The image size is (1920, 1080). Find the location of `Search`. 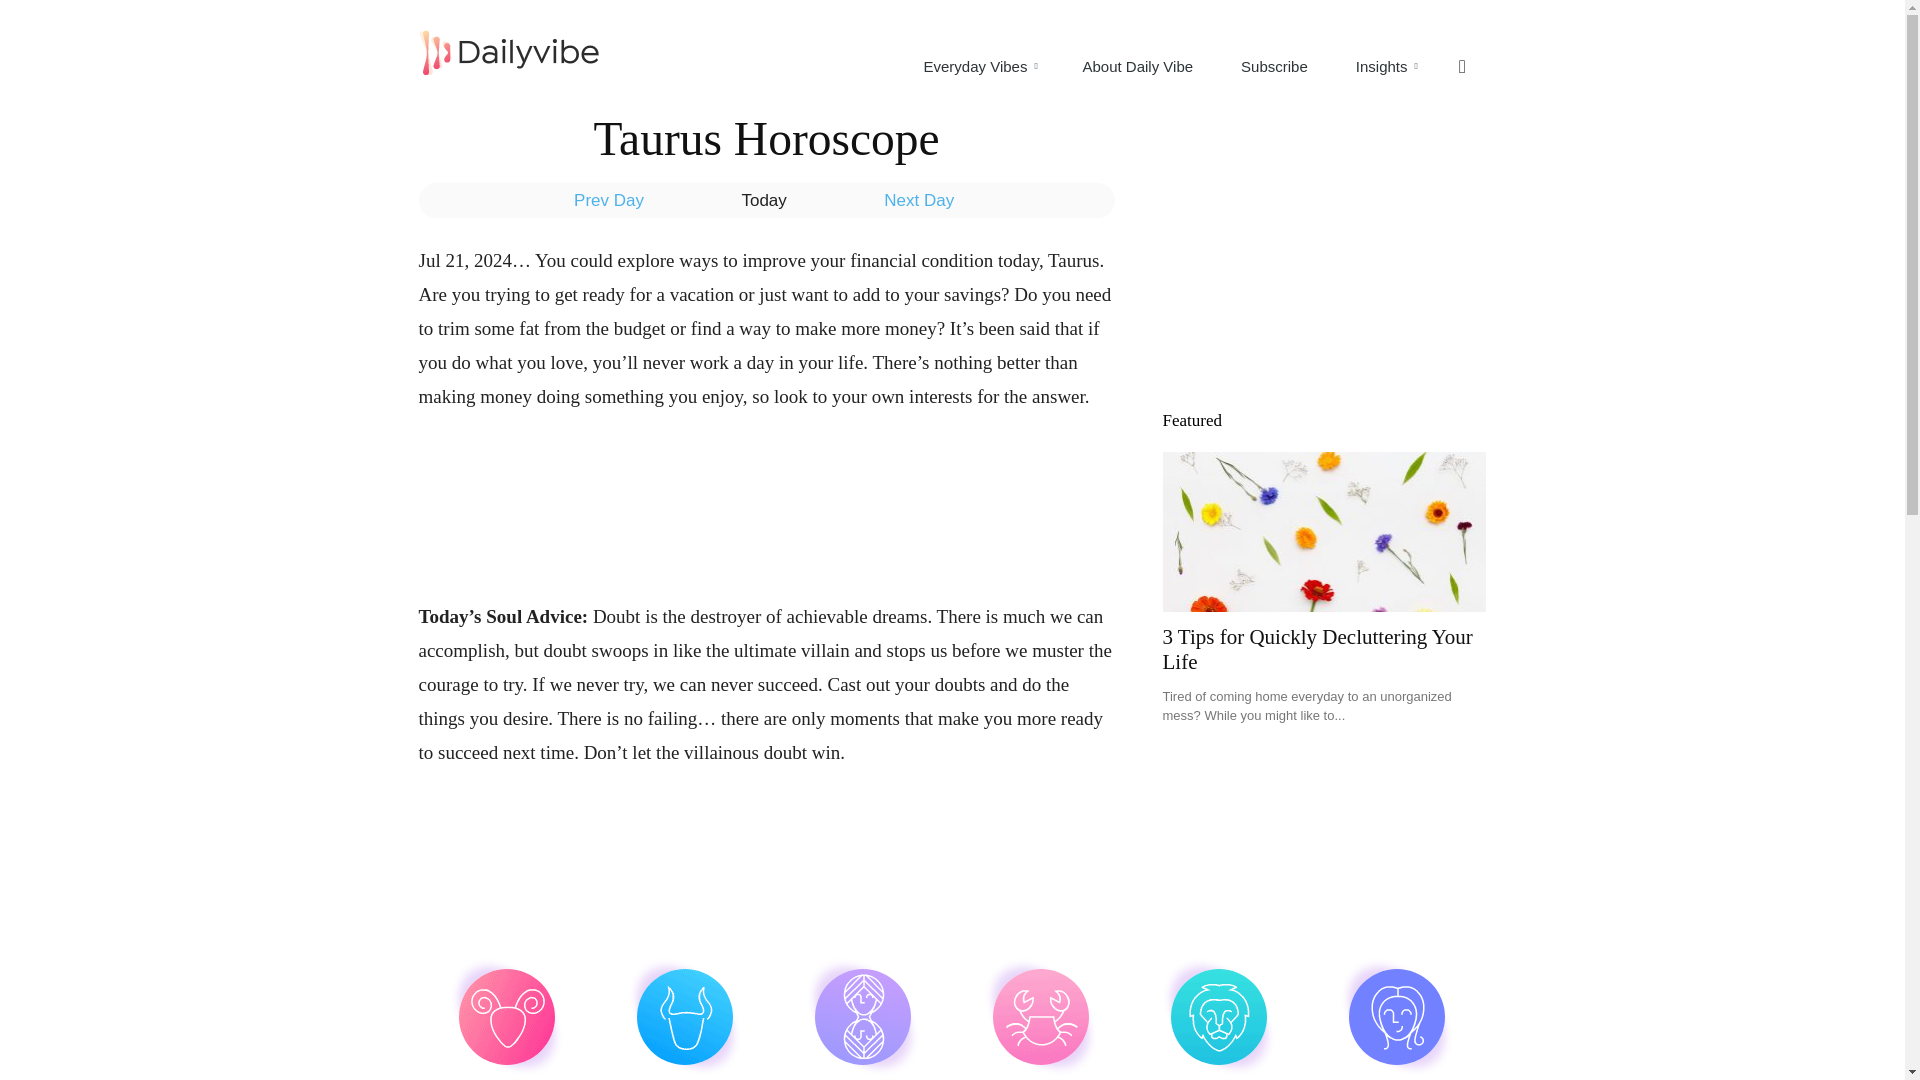

Search is located at coordinates (864, 1020).